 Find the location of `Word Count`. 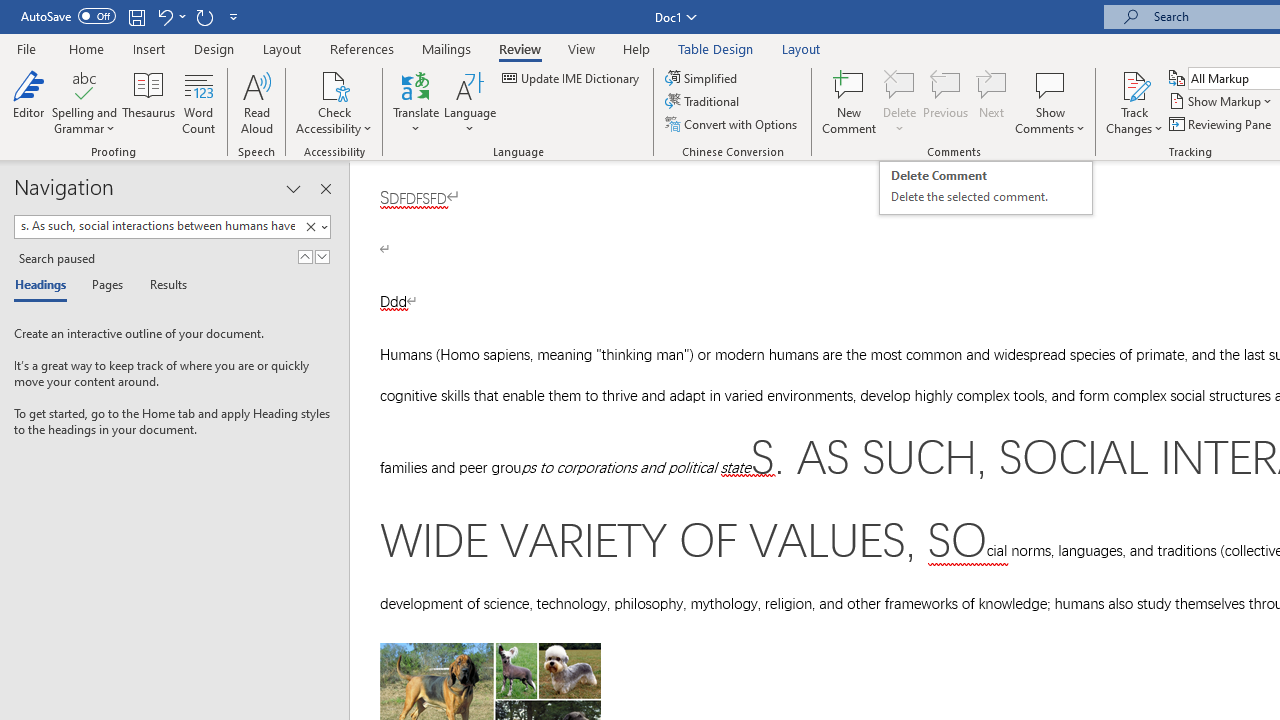

Word Count is located at coordinates (198, 102).